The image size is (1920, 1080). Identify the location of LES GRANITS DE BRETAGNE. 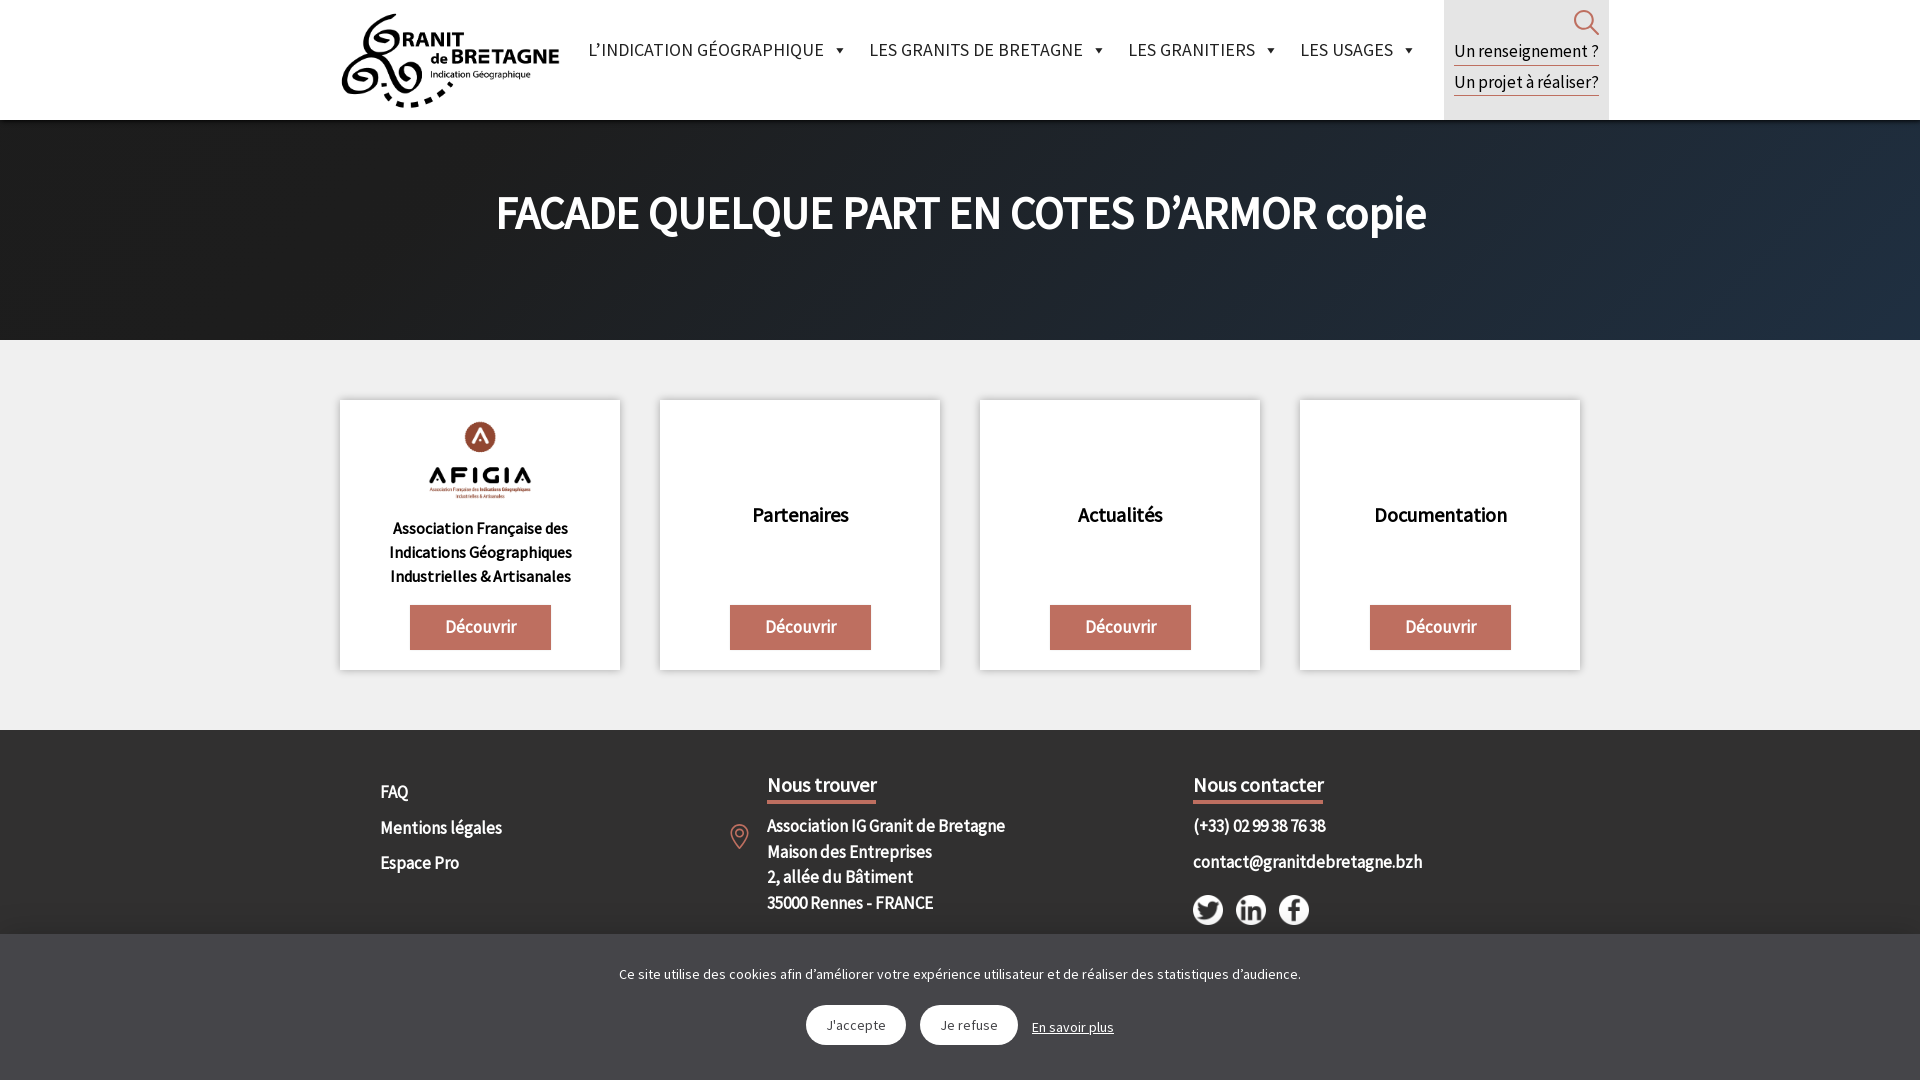
(988, 50).